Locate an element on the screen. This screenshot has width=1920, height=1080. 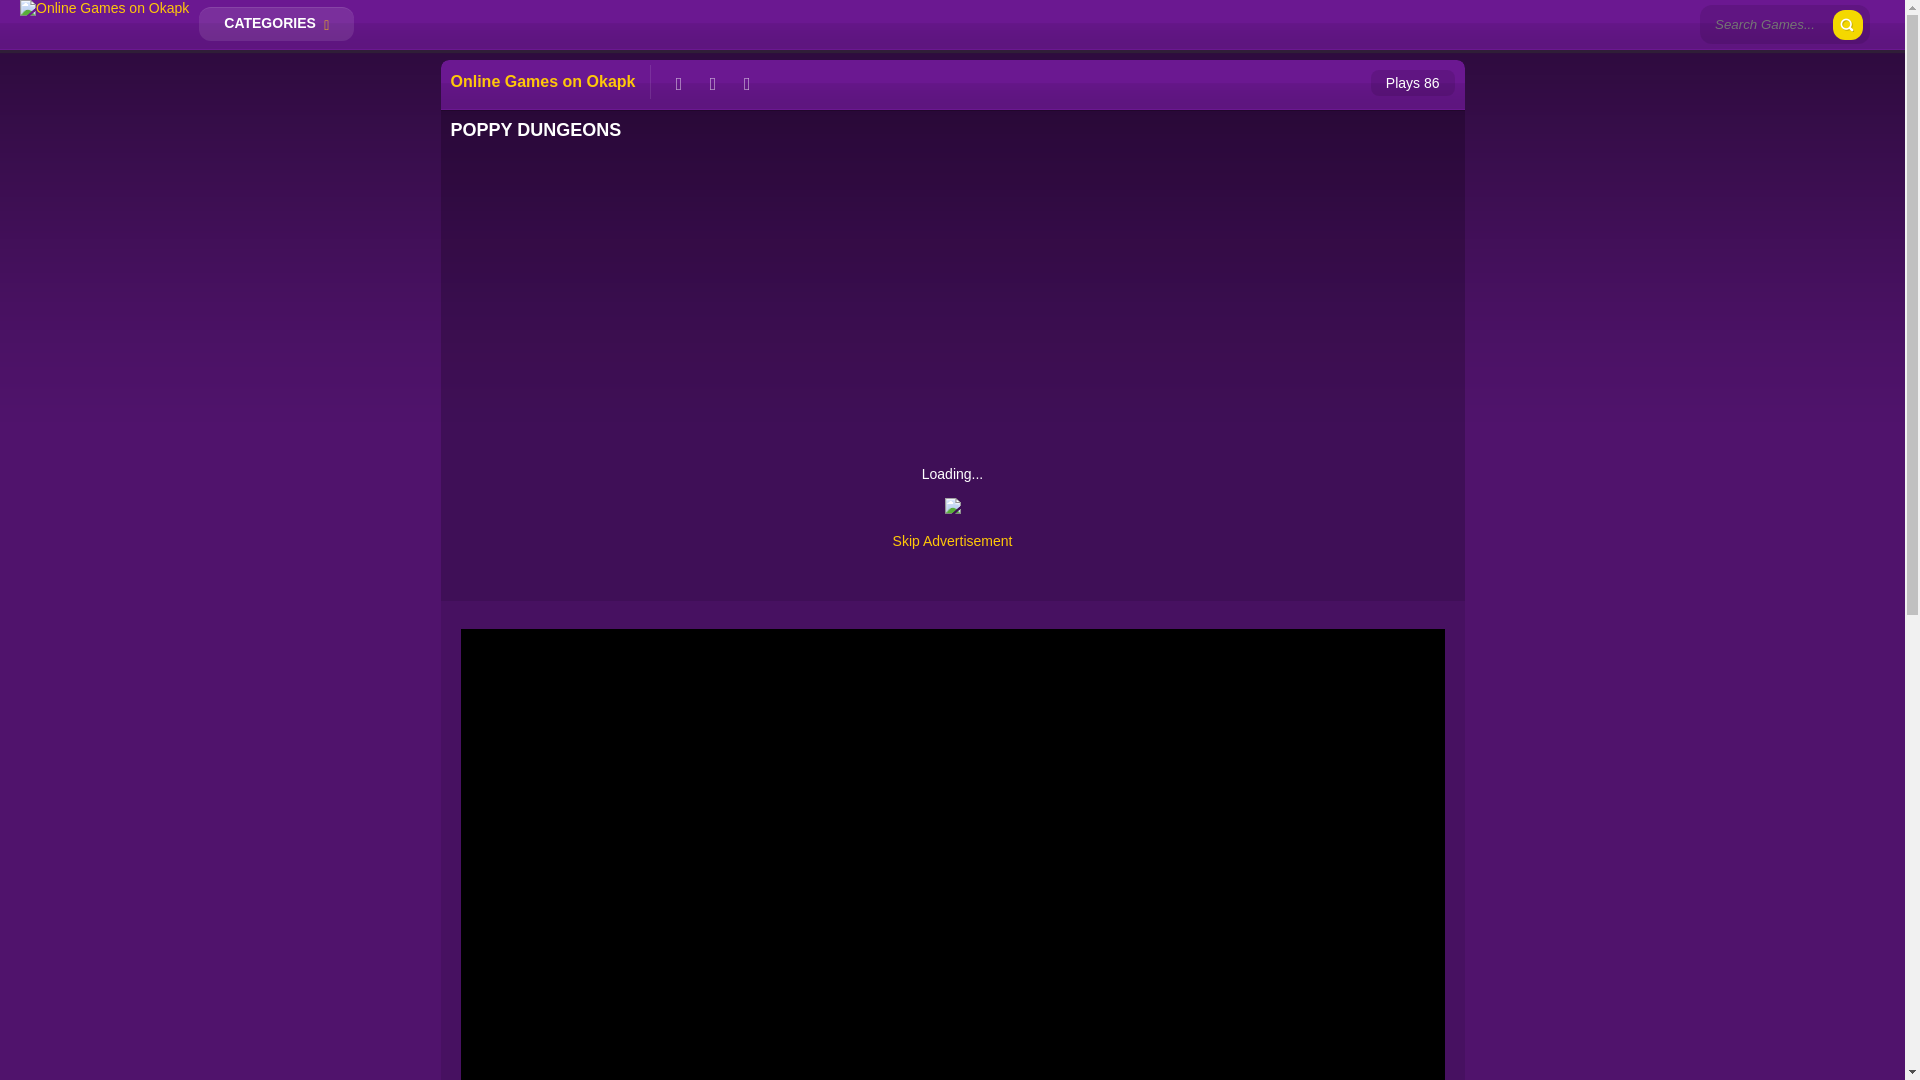
Play in fullscreen is located at coordinates (748, 82).